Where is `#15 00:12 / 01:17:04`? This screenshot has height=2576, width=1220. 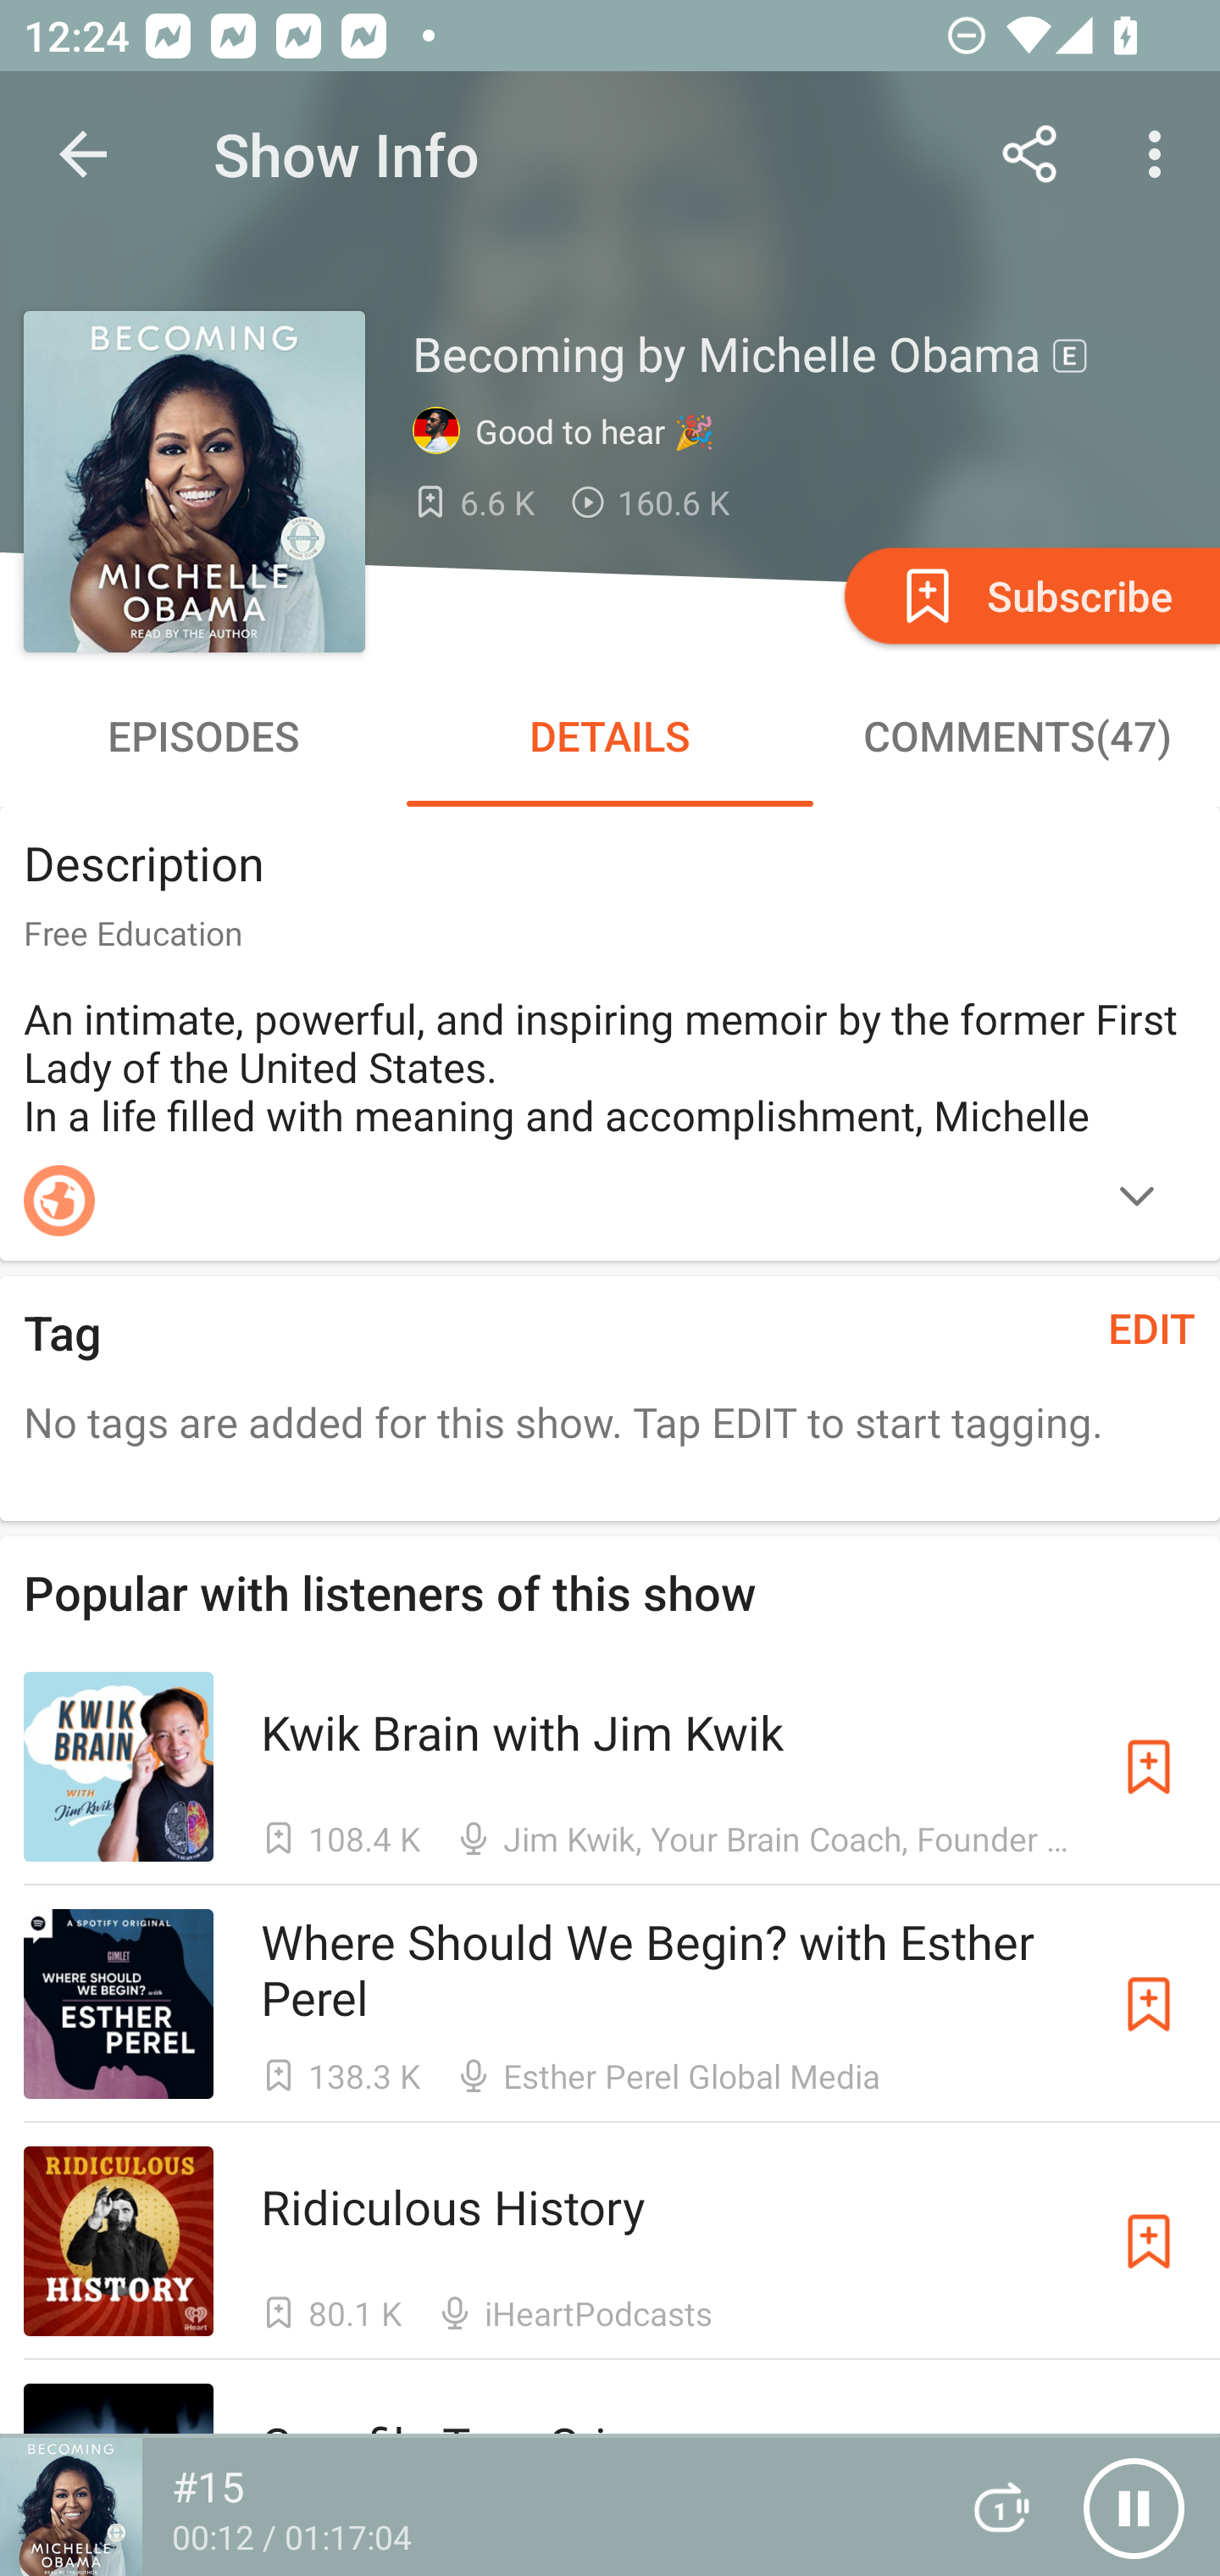
#15 00:12 / 01:17:04 is located at coordinates (464, 2507).